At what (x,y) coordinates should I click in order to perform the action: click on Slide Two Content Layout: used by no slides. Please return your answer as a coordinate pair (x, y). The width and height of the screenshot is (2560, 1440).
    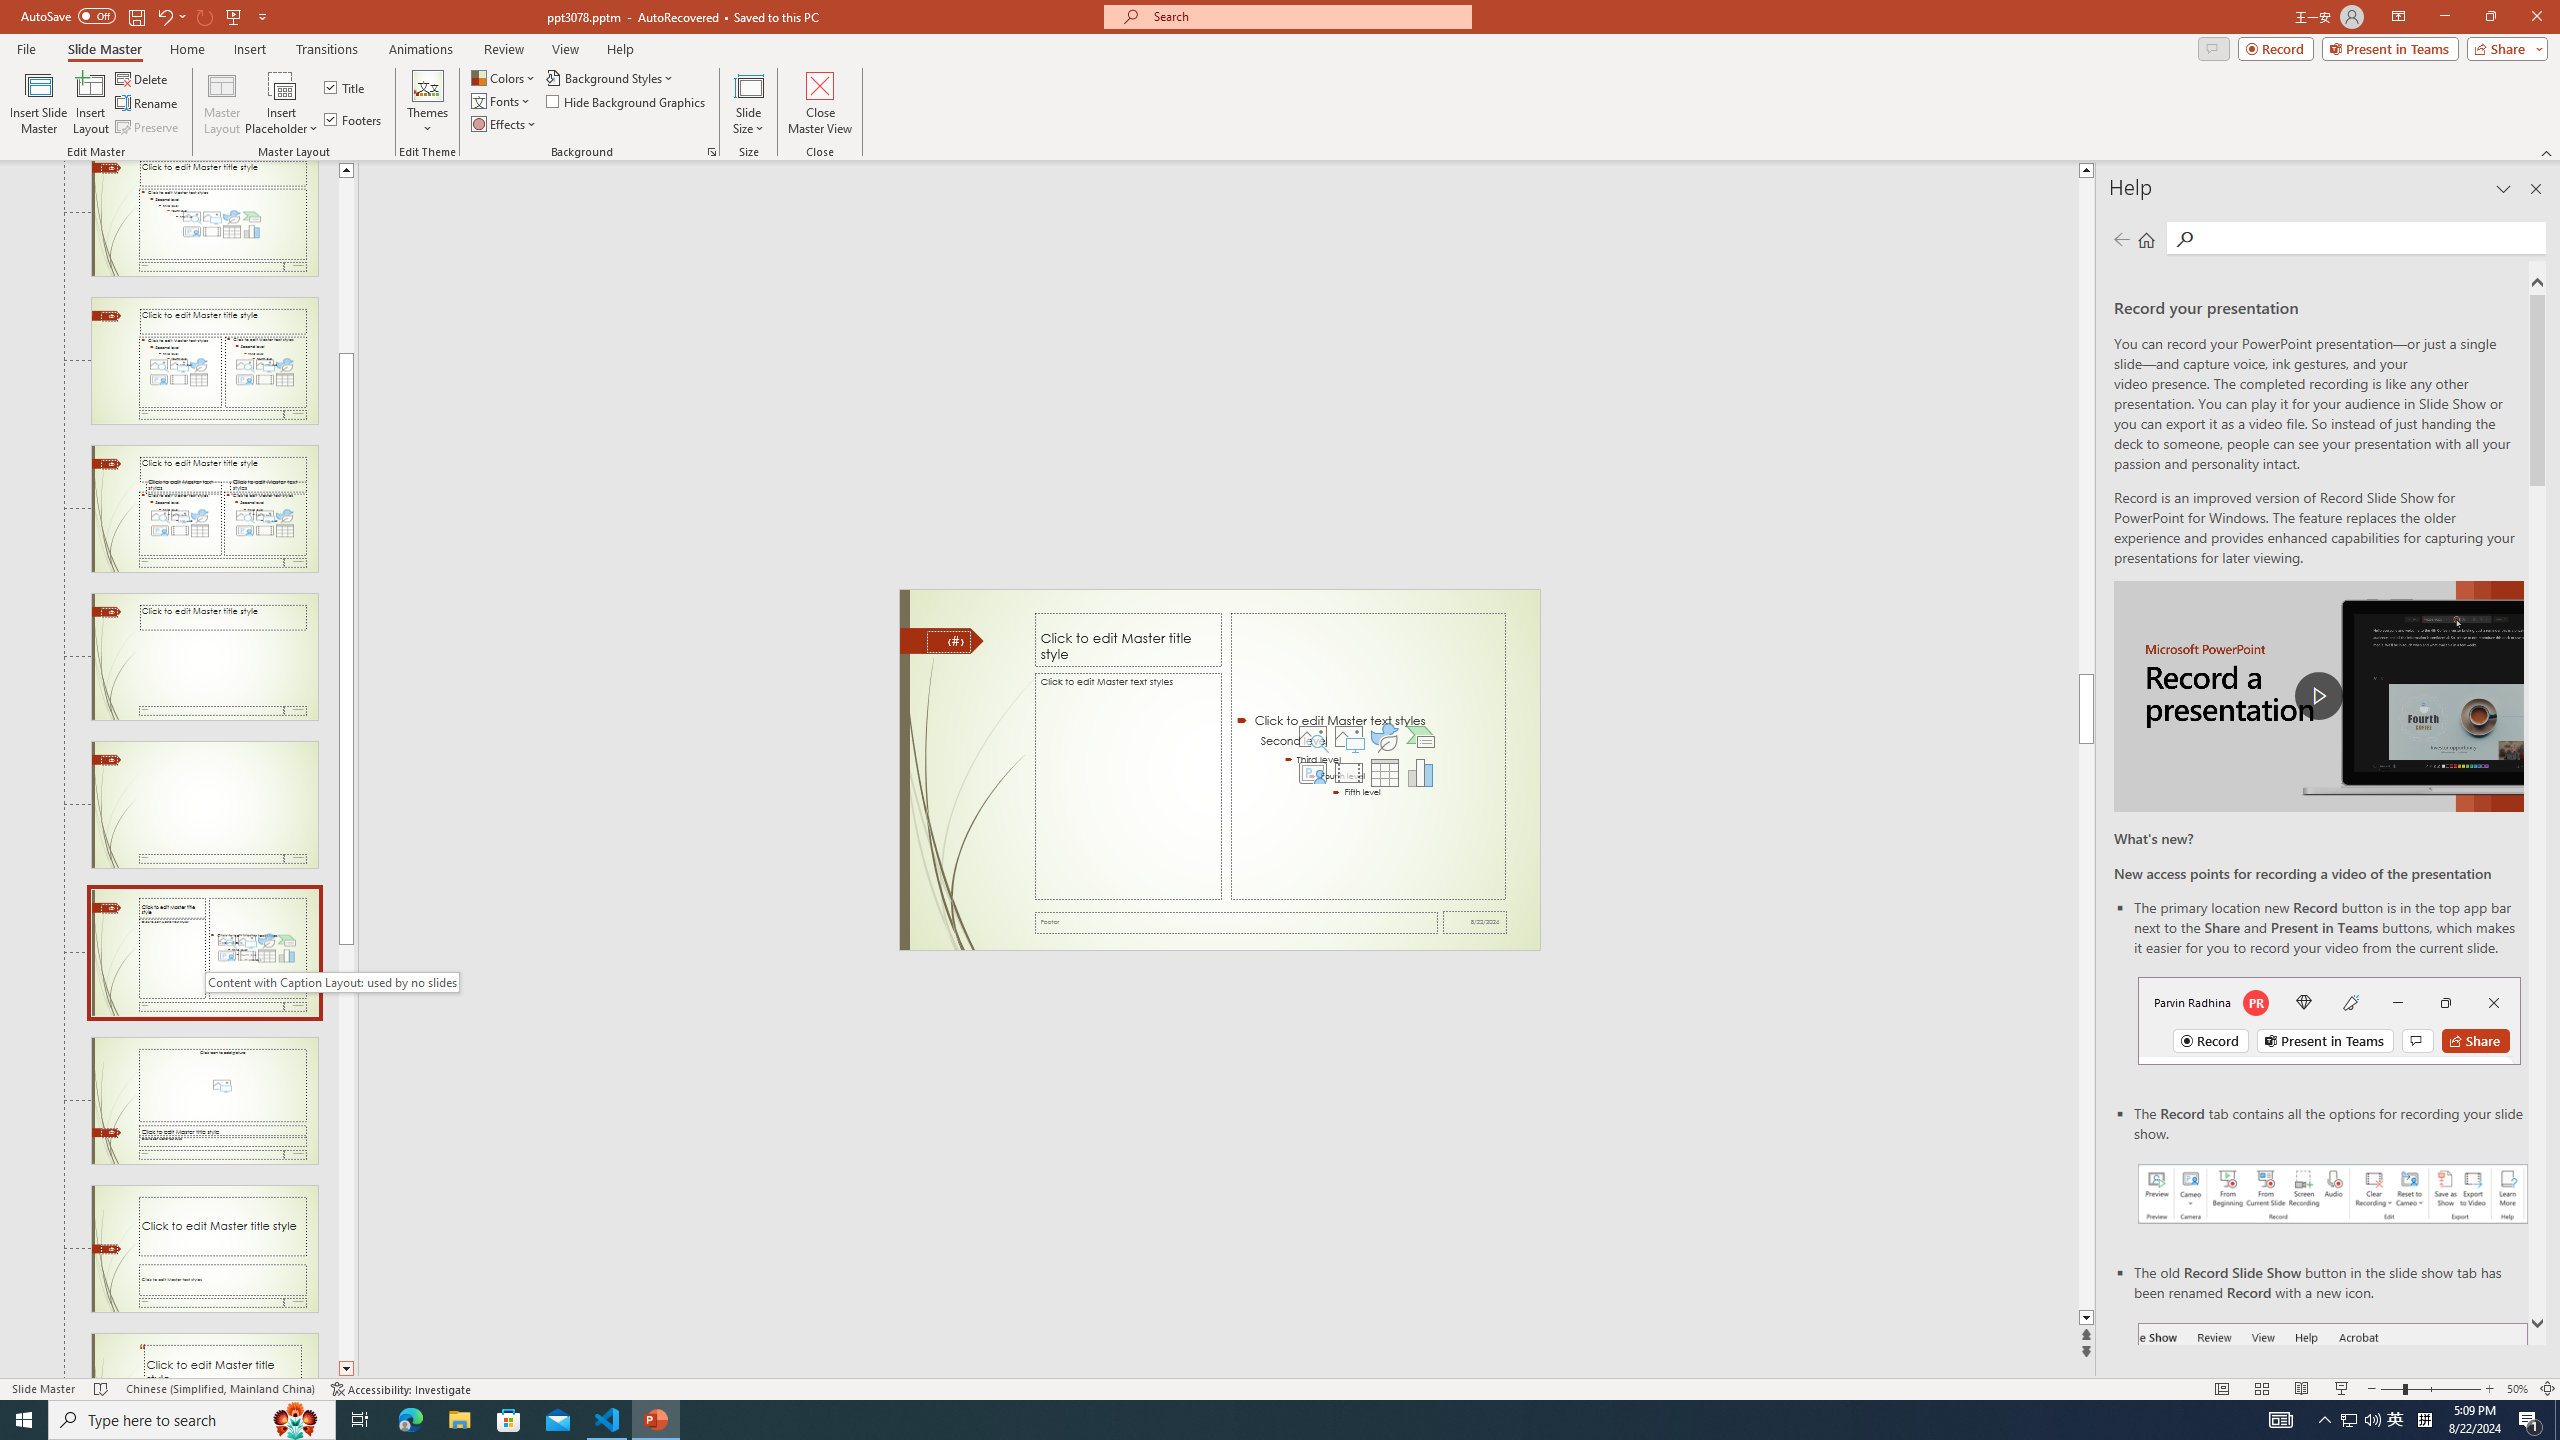
    Looking at the image, I should click on (204, 360).